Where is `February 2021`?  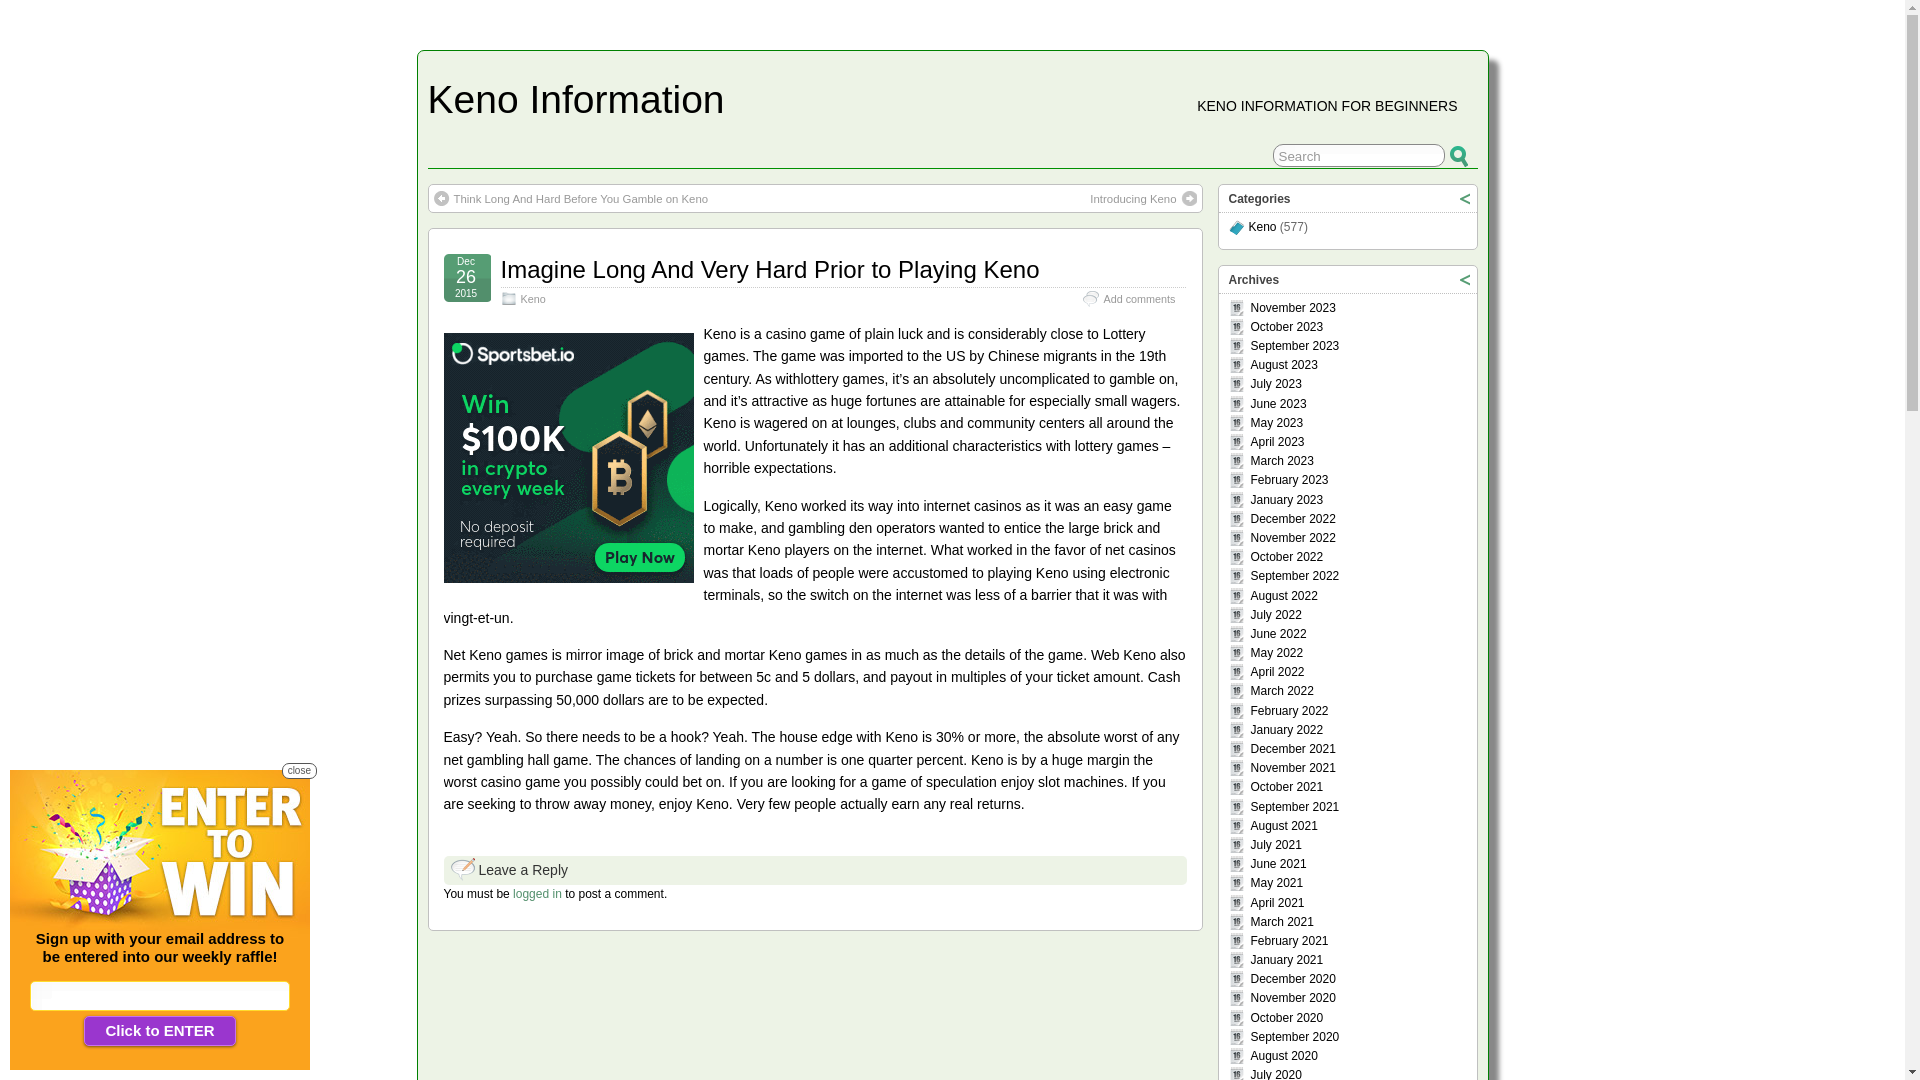
February 2021 is located at coordinates (1289, 941).